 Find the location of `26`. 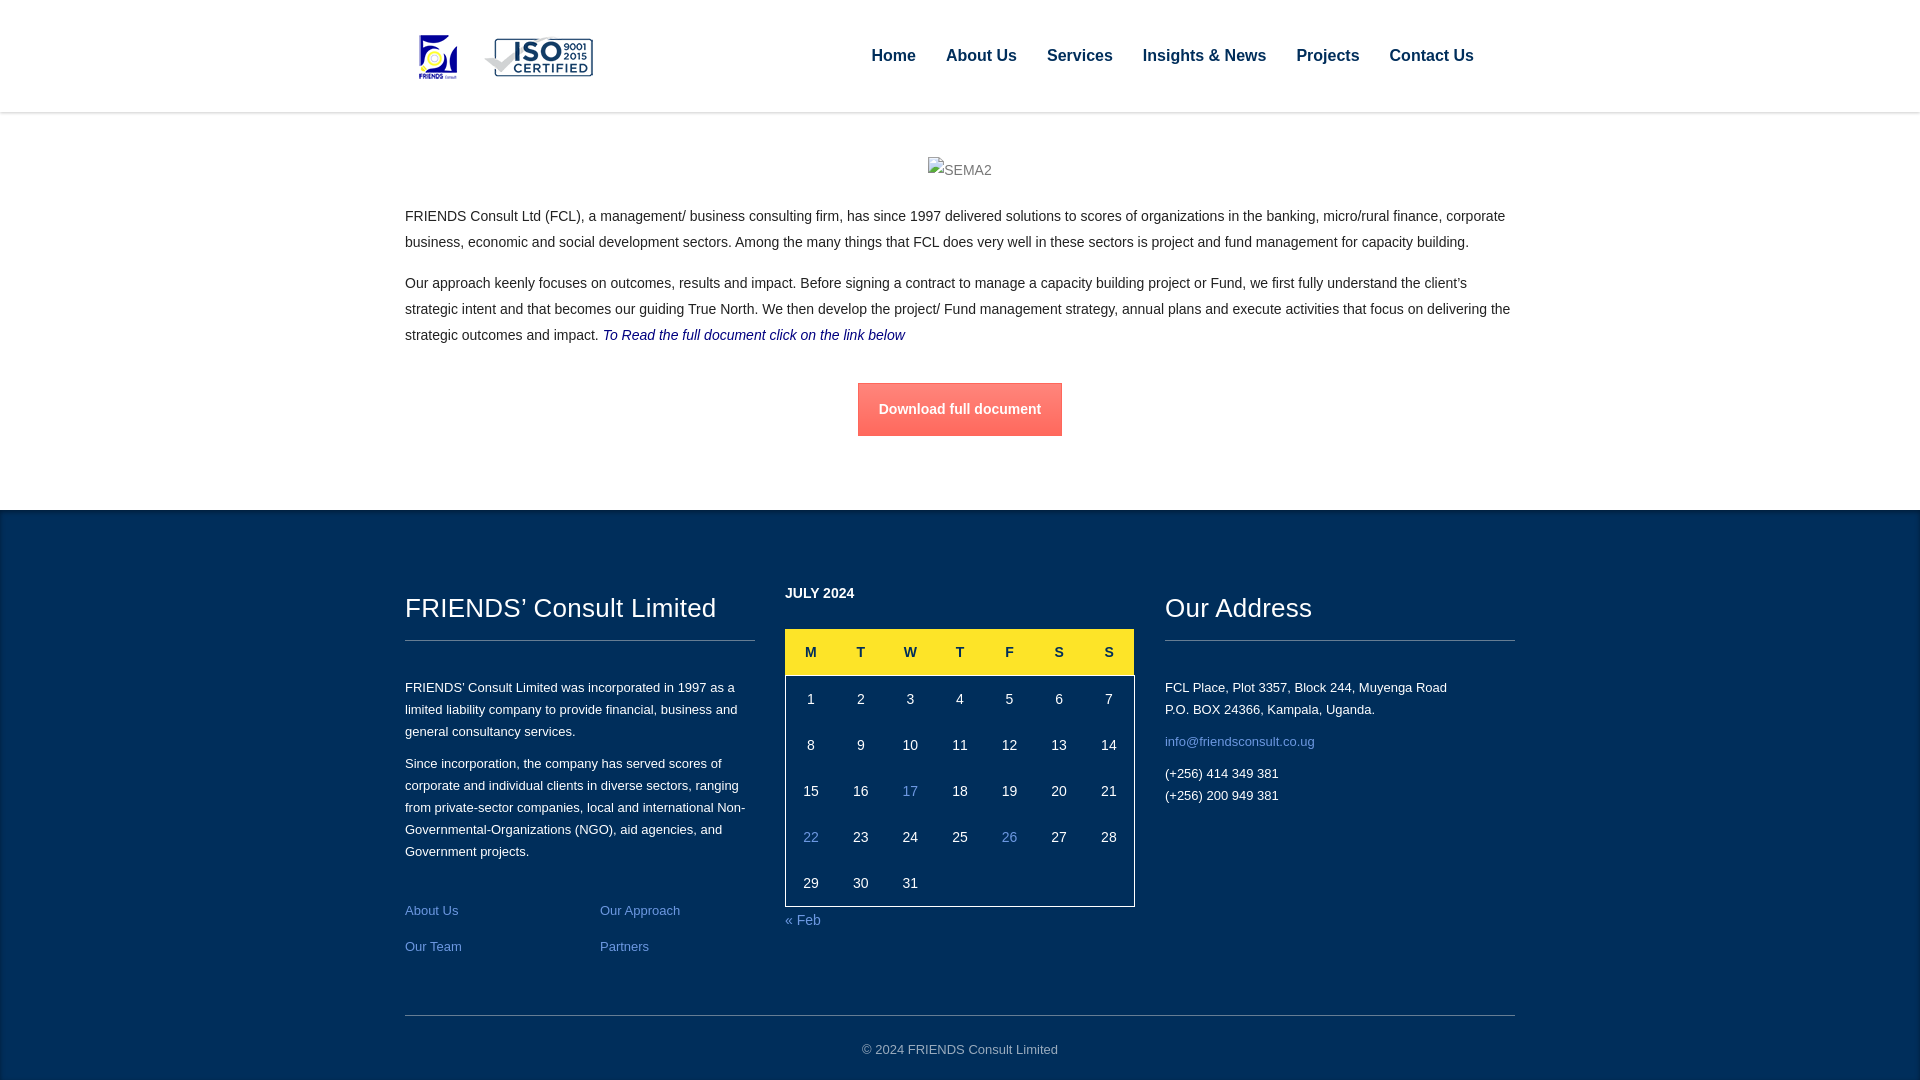

26 is located at coordinates (1010, 836).